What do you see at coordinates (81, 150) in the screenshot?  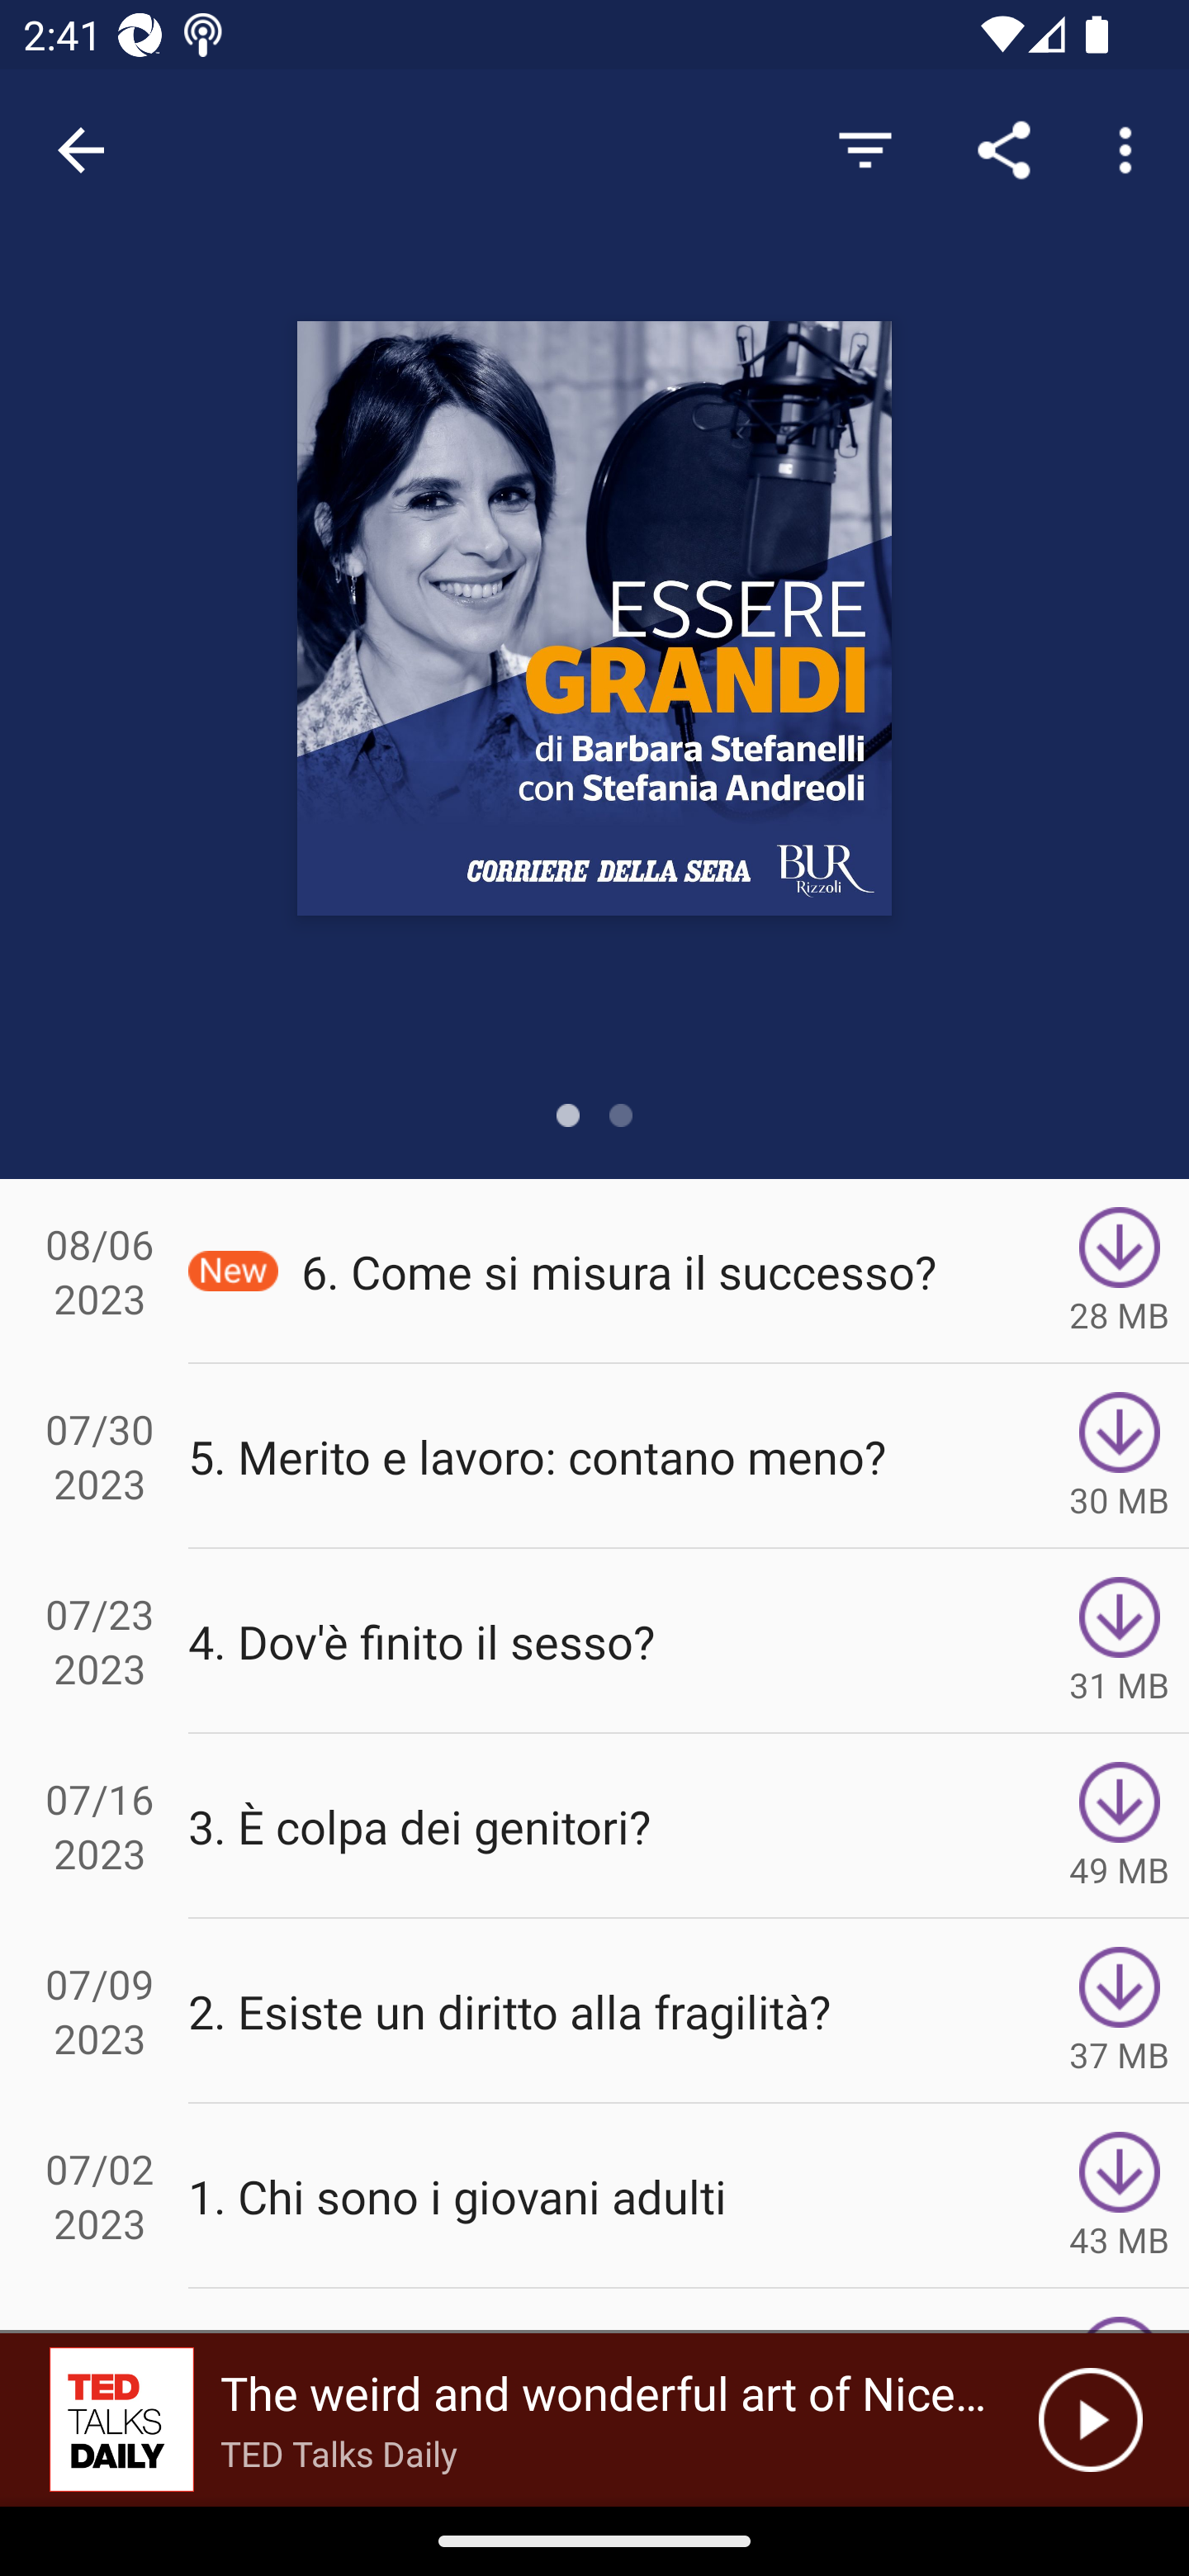 I see `Navigate up` at bounding box center [81, 150].